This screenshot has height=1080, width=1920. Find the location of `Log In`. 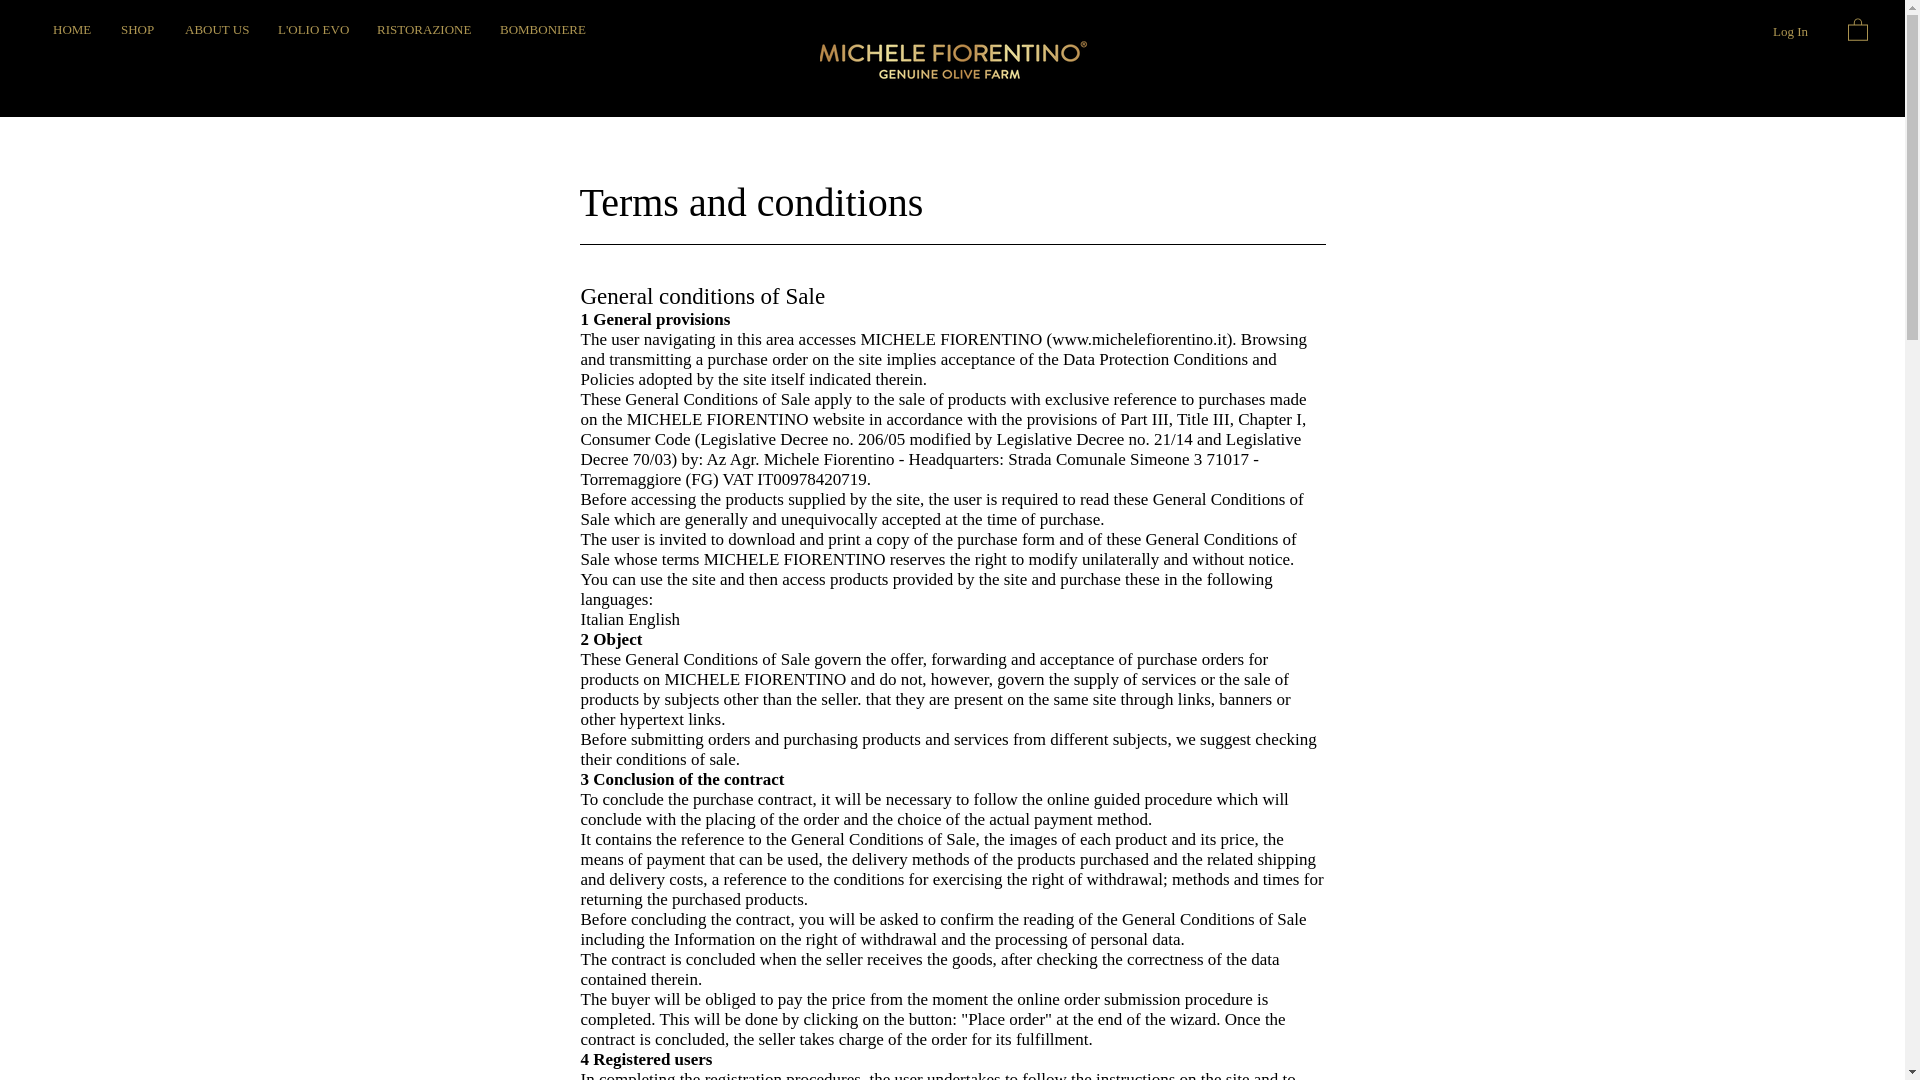

Log In is located at coordinates (1790, 32).